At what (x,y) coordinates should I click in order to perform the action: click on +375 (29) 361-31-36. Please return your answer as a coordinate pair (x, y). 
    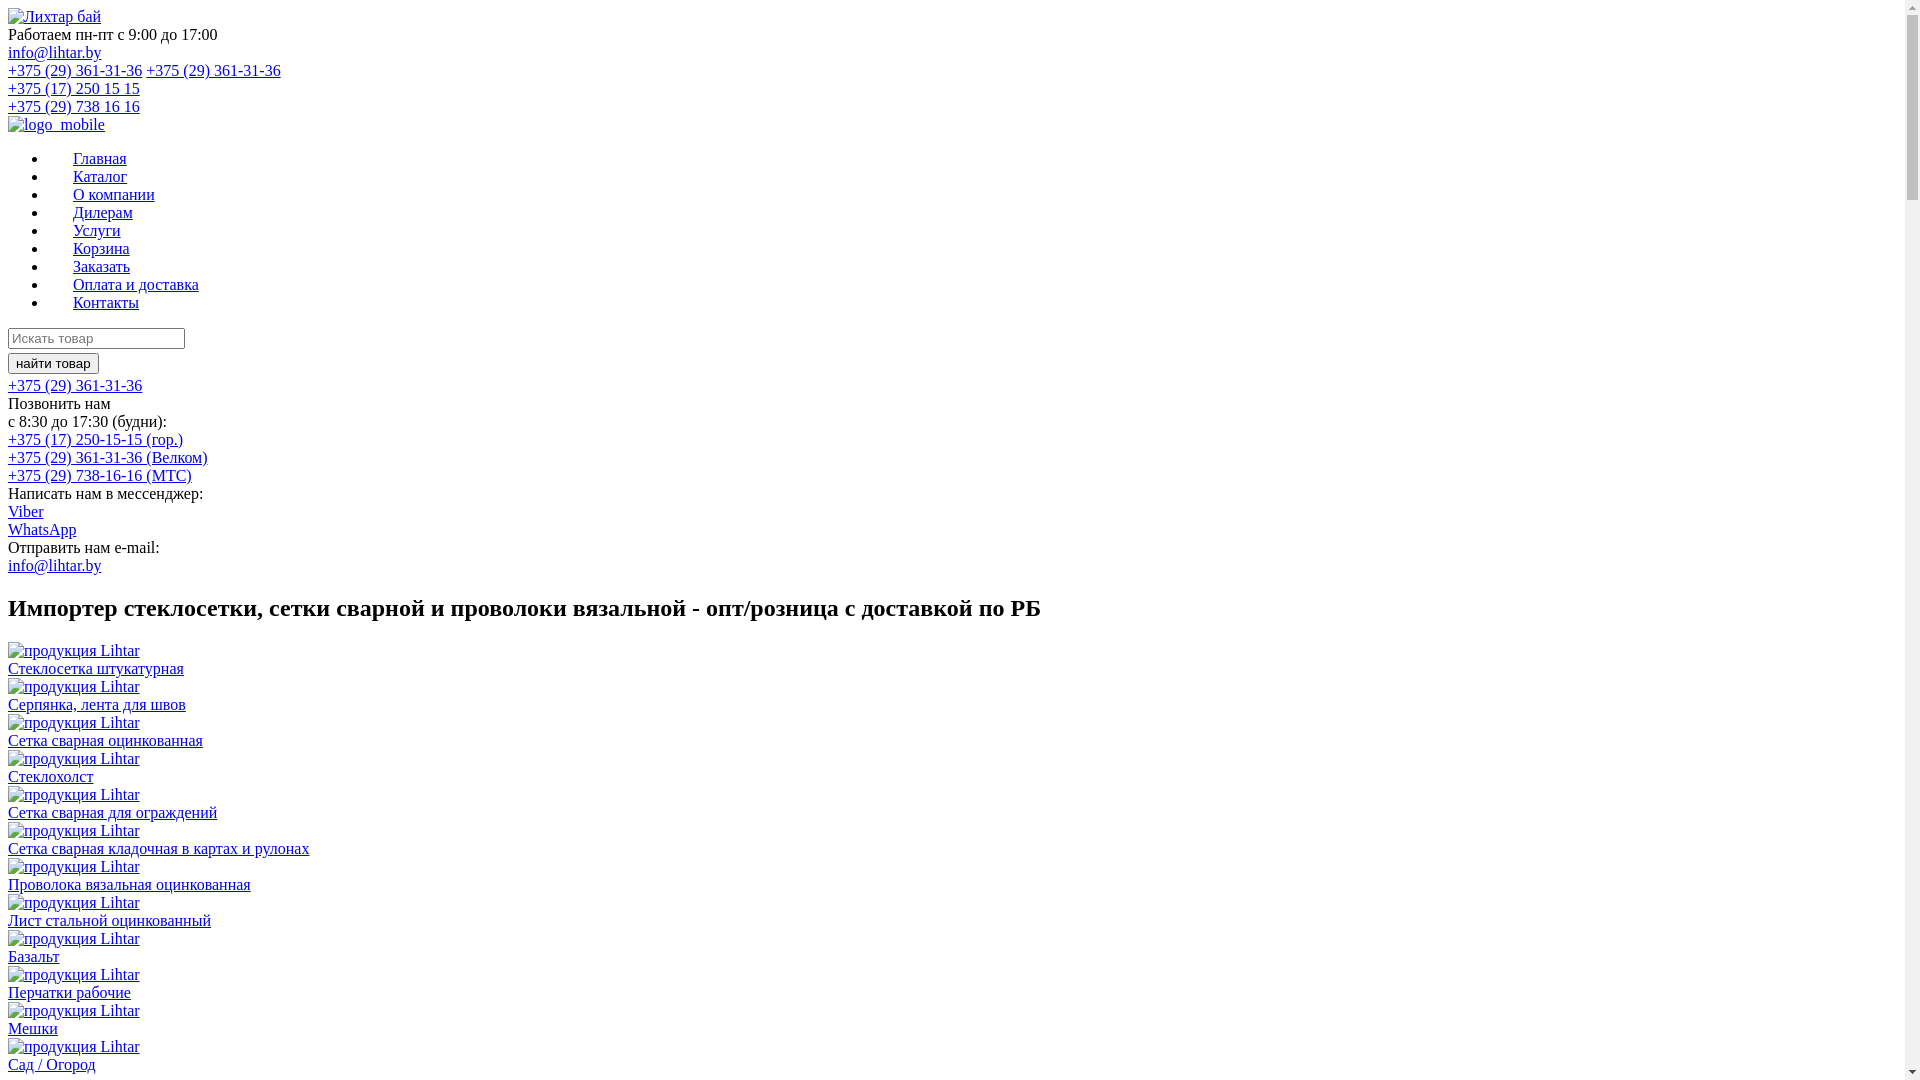
    Looking at the image, I should click on (213, 70).